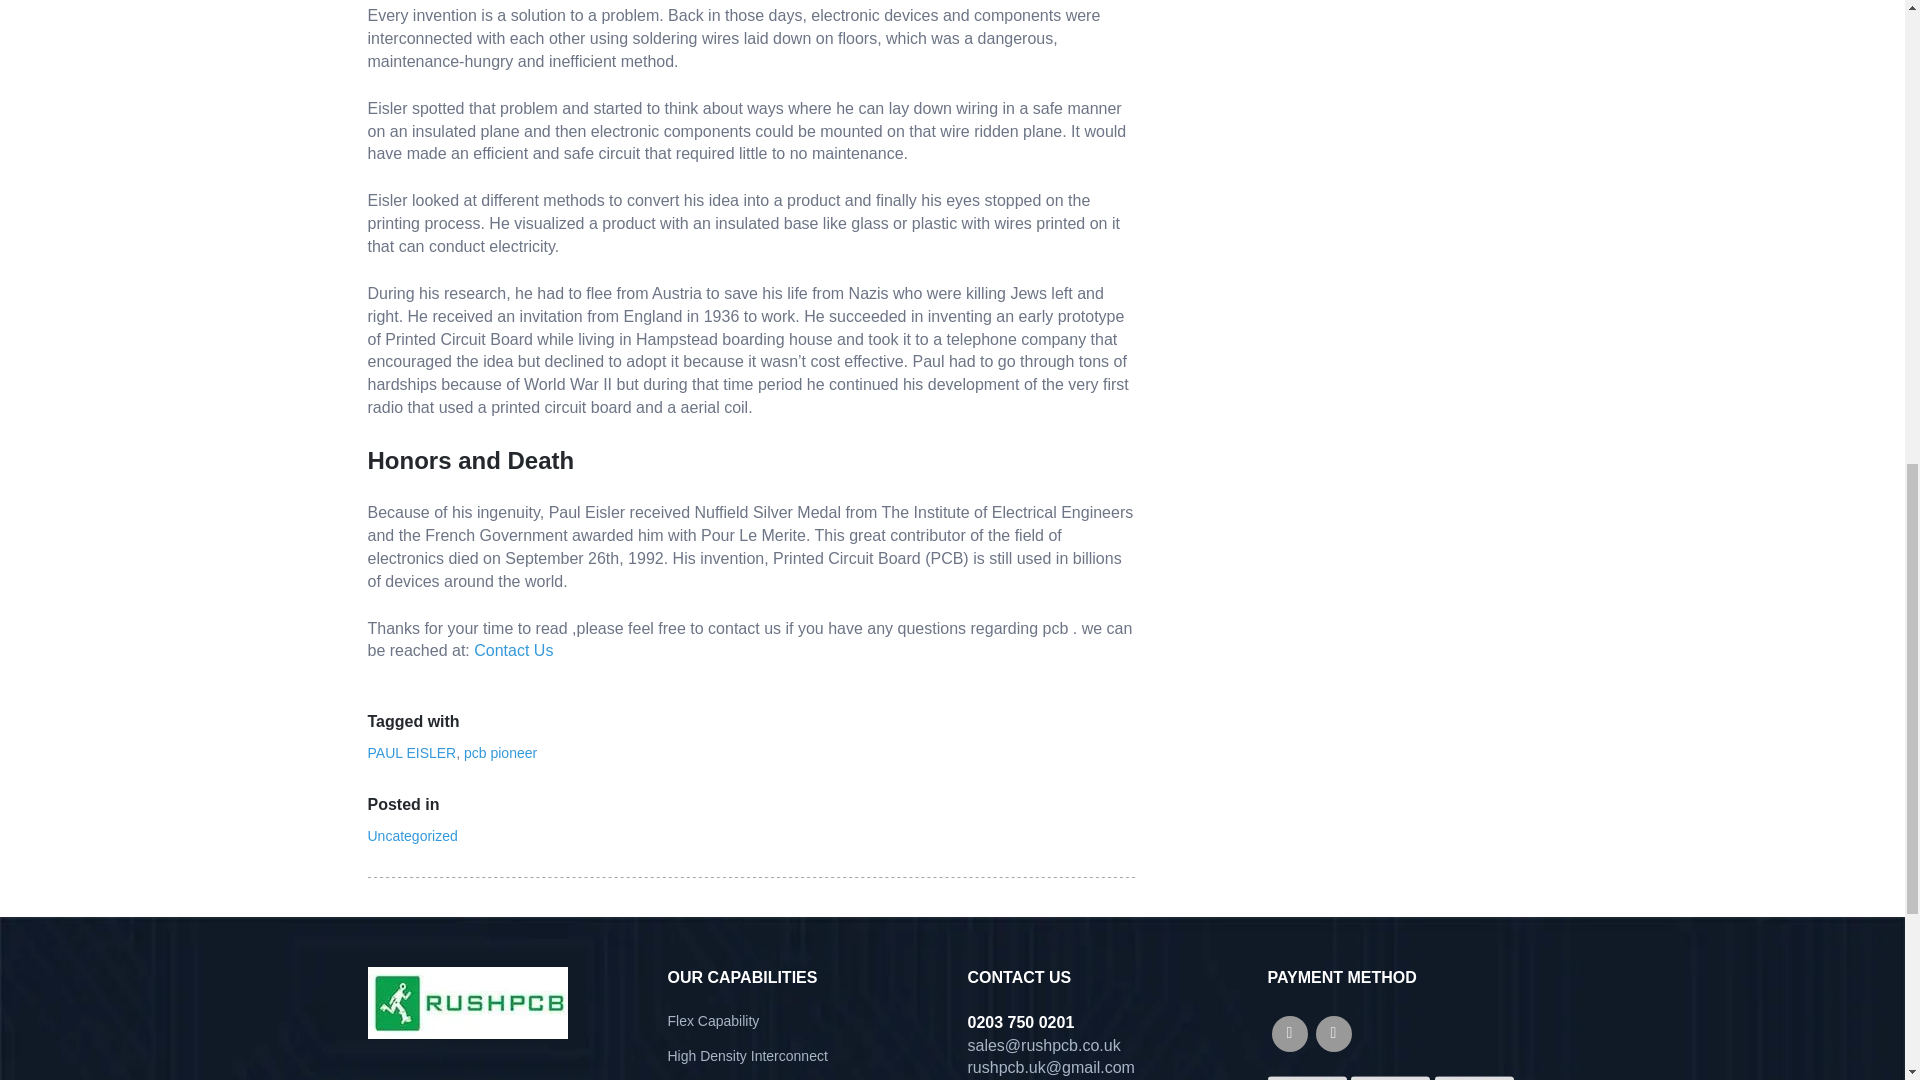 The image size is (1920, 1080). Describe the element at coordinates (1333, 1034) in the screenshot. I see `Twitter` at that location.